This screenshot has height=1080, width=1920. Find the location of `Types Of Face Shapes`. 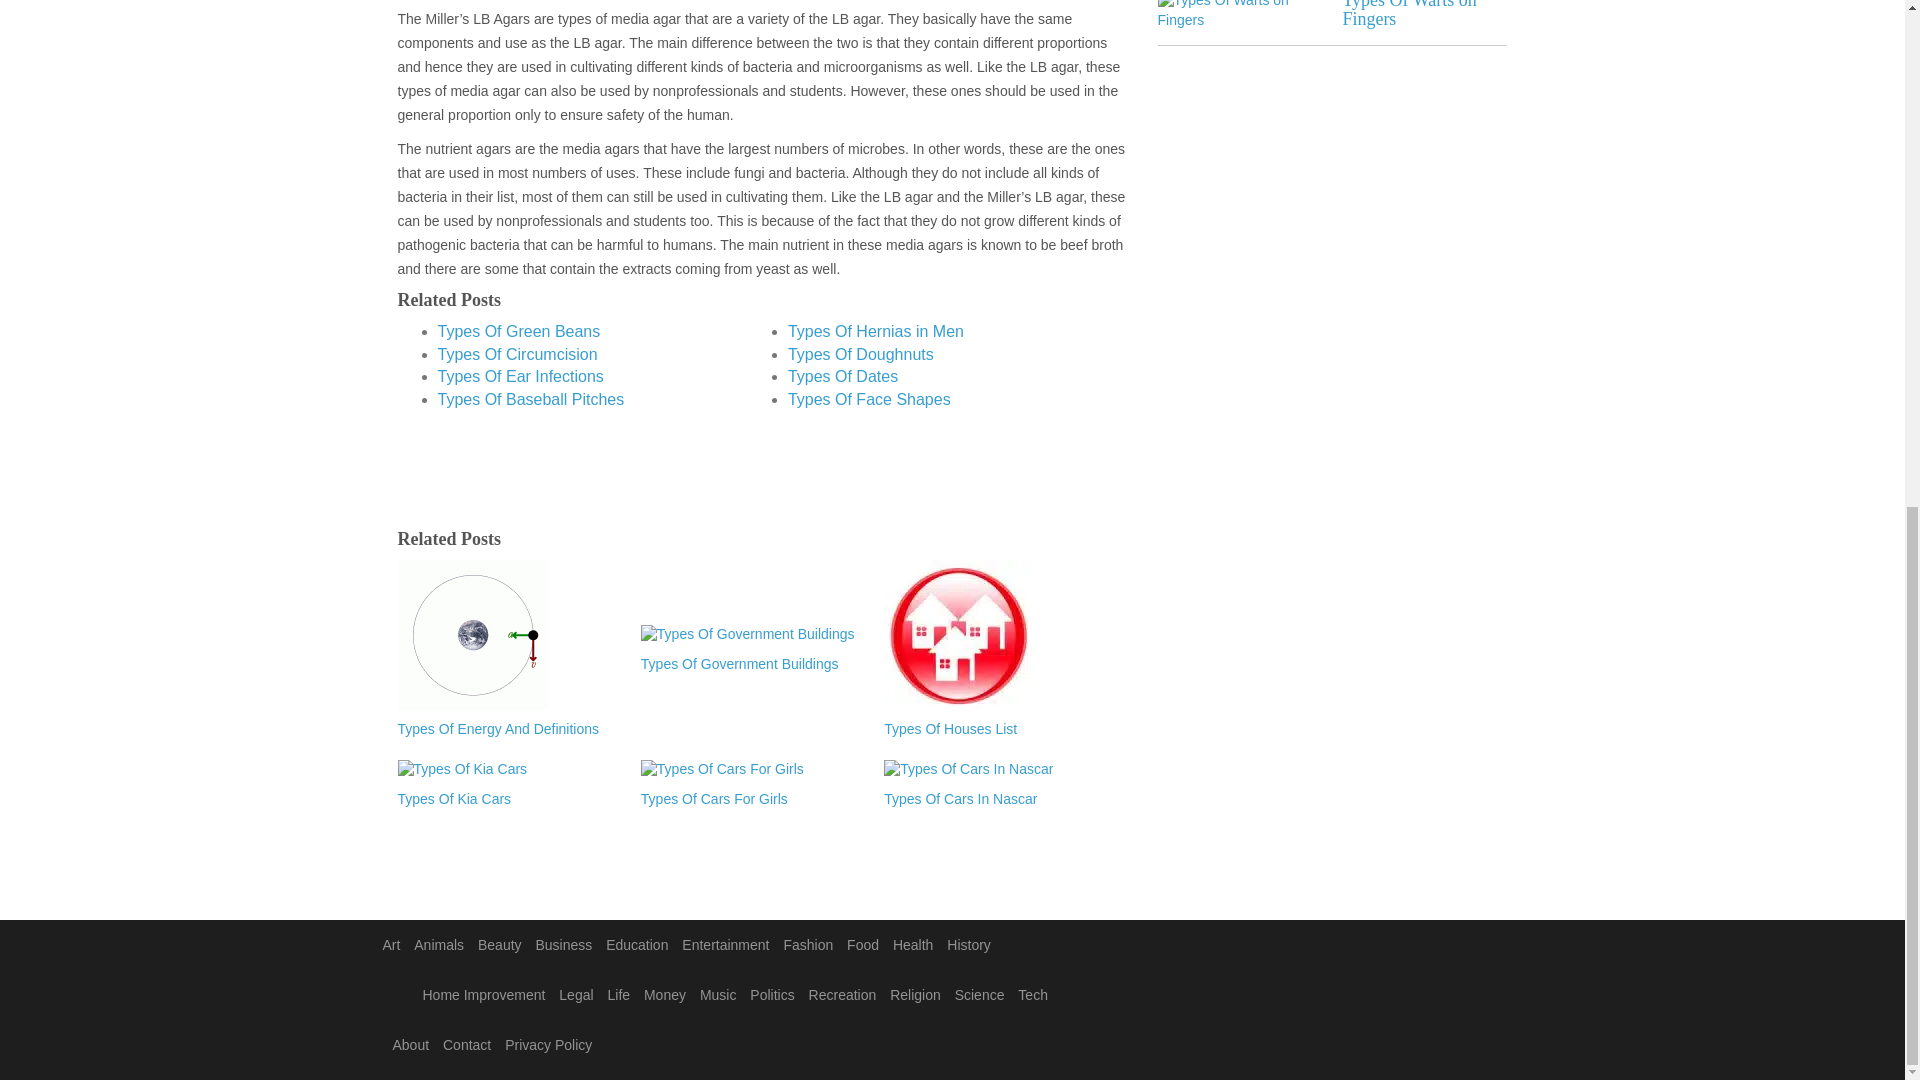

Types Of Face Shapes is located at coordinates (868, 399).